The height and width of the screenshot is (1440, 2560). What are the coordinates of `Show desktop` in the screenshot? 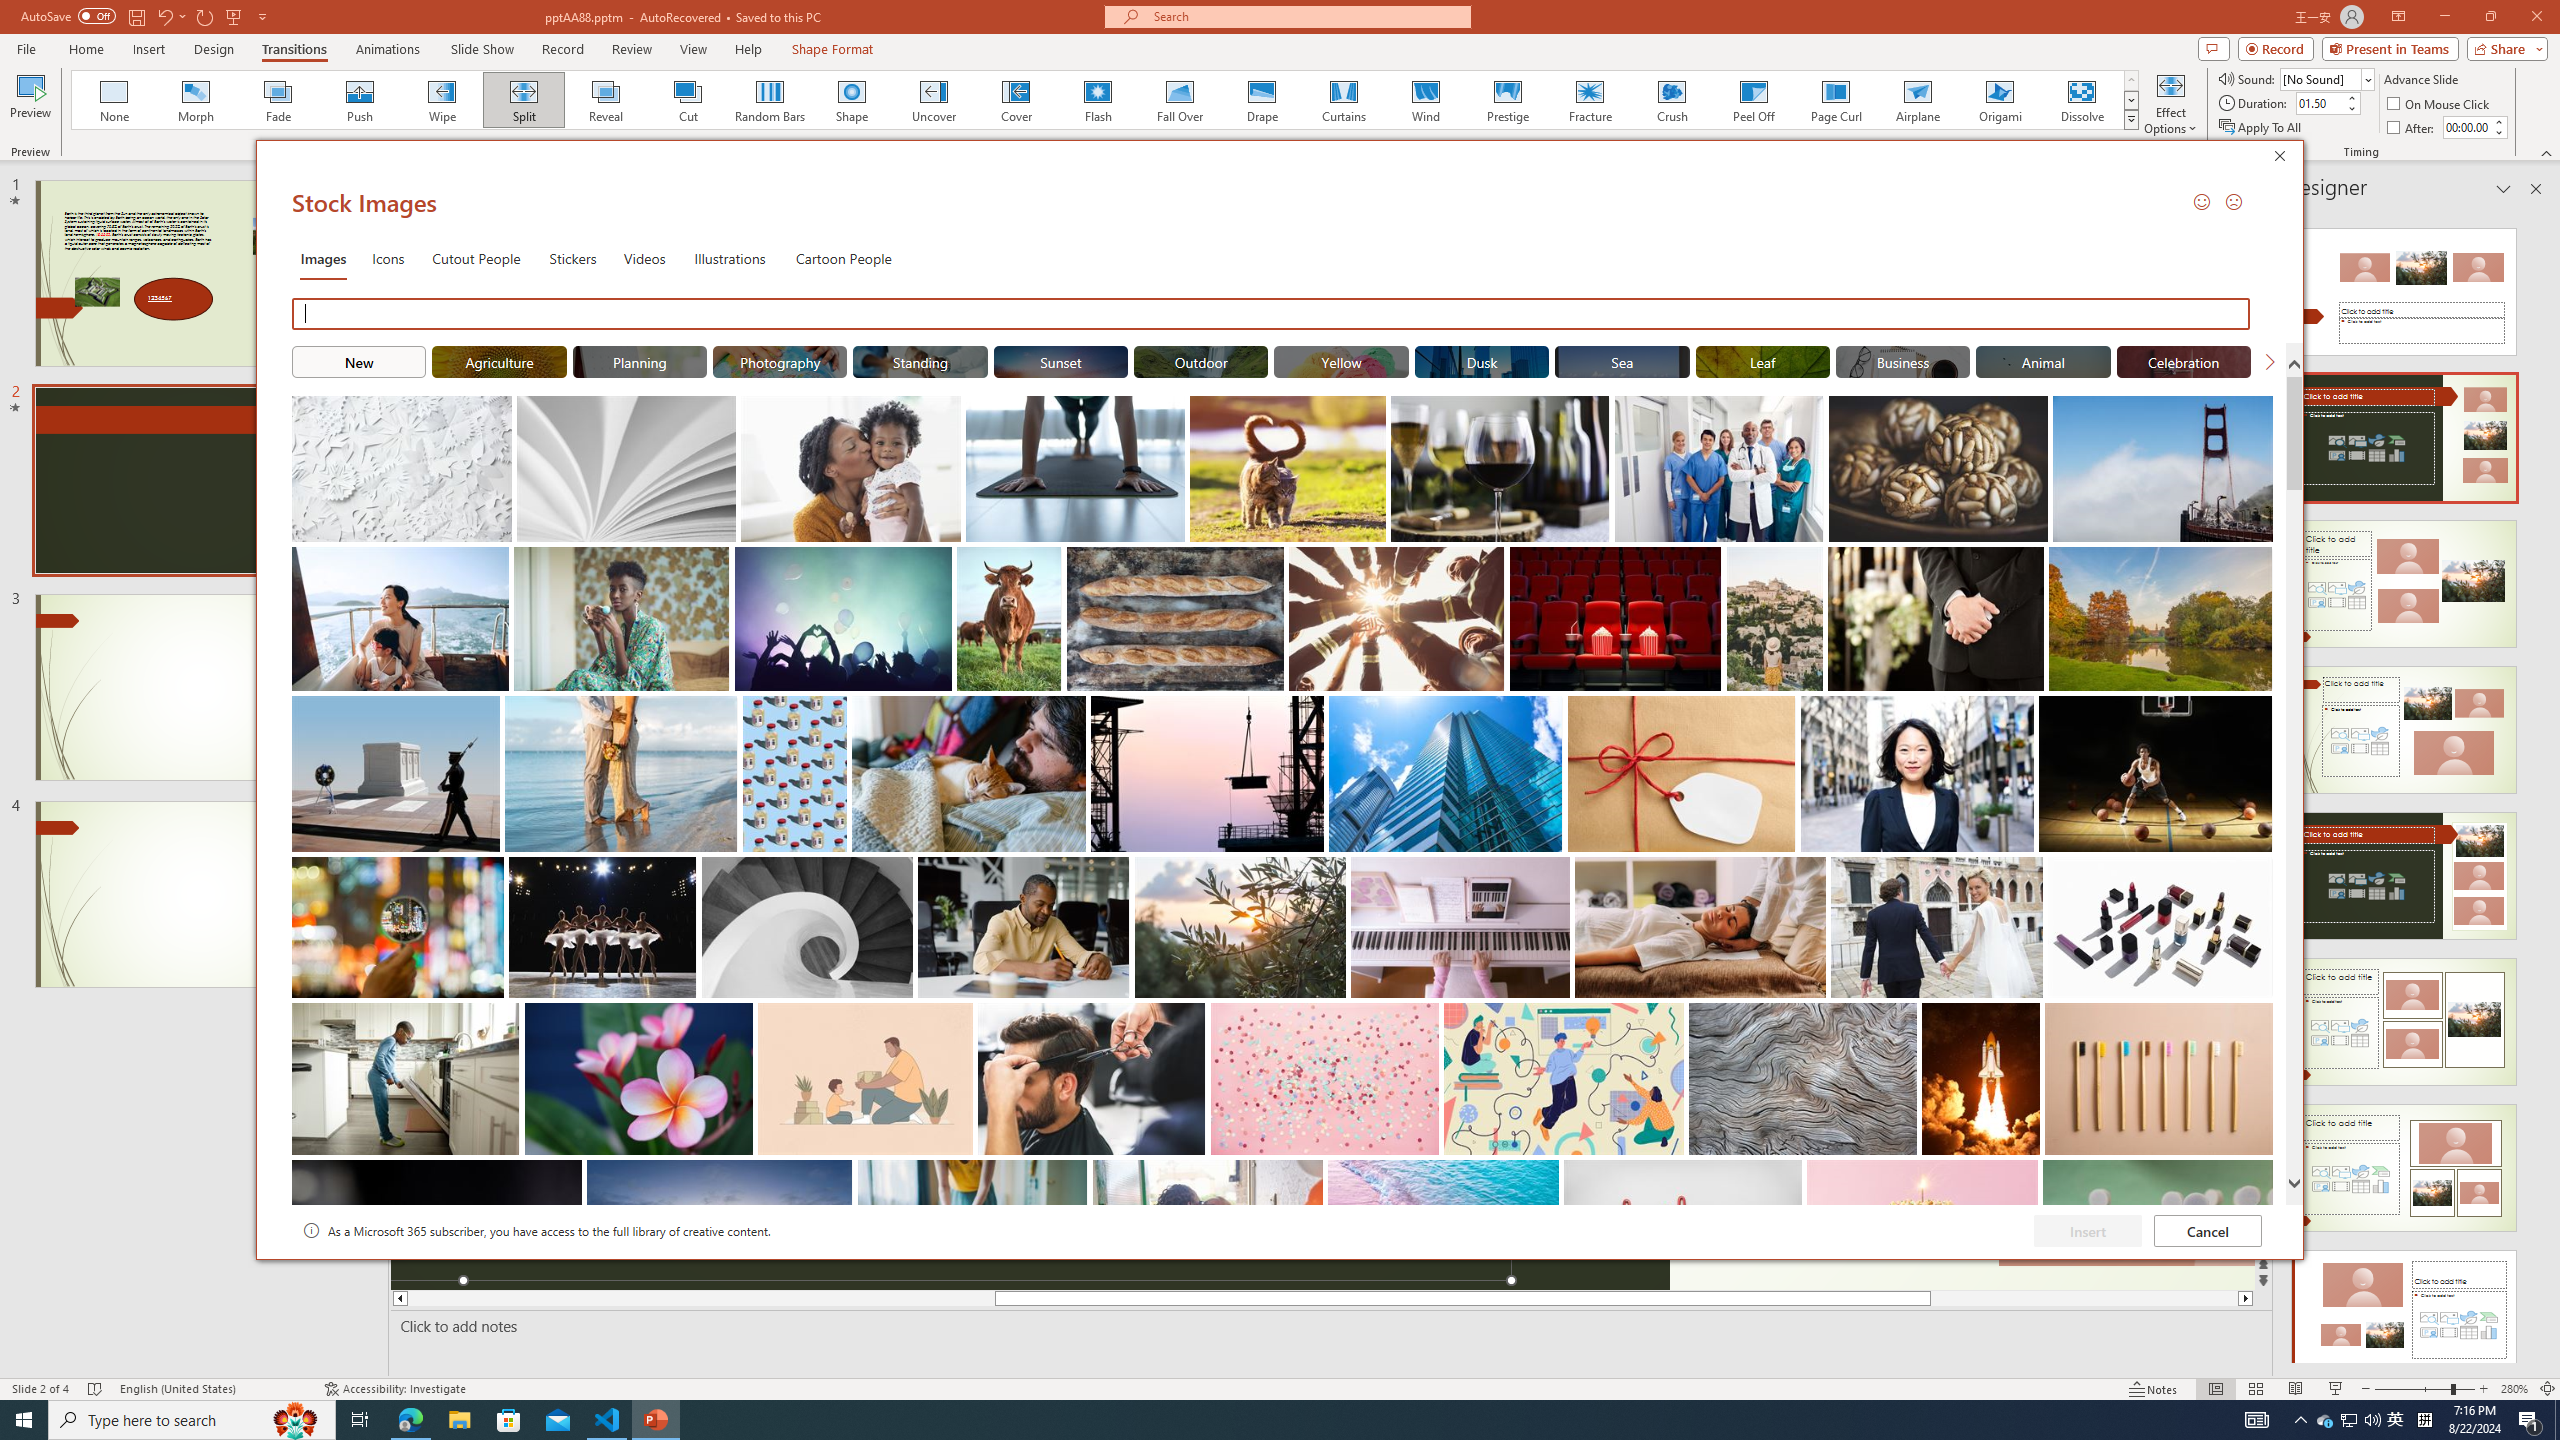 It's located at (2557, 1420).